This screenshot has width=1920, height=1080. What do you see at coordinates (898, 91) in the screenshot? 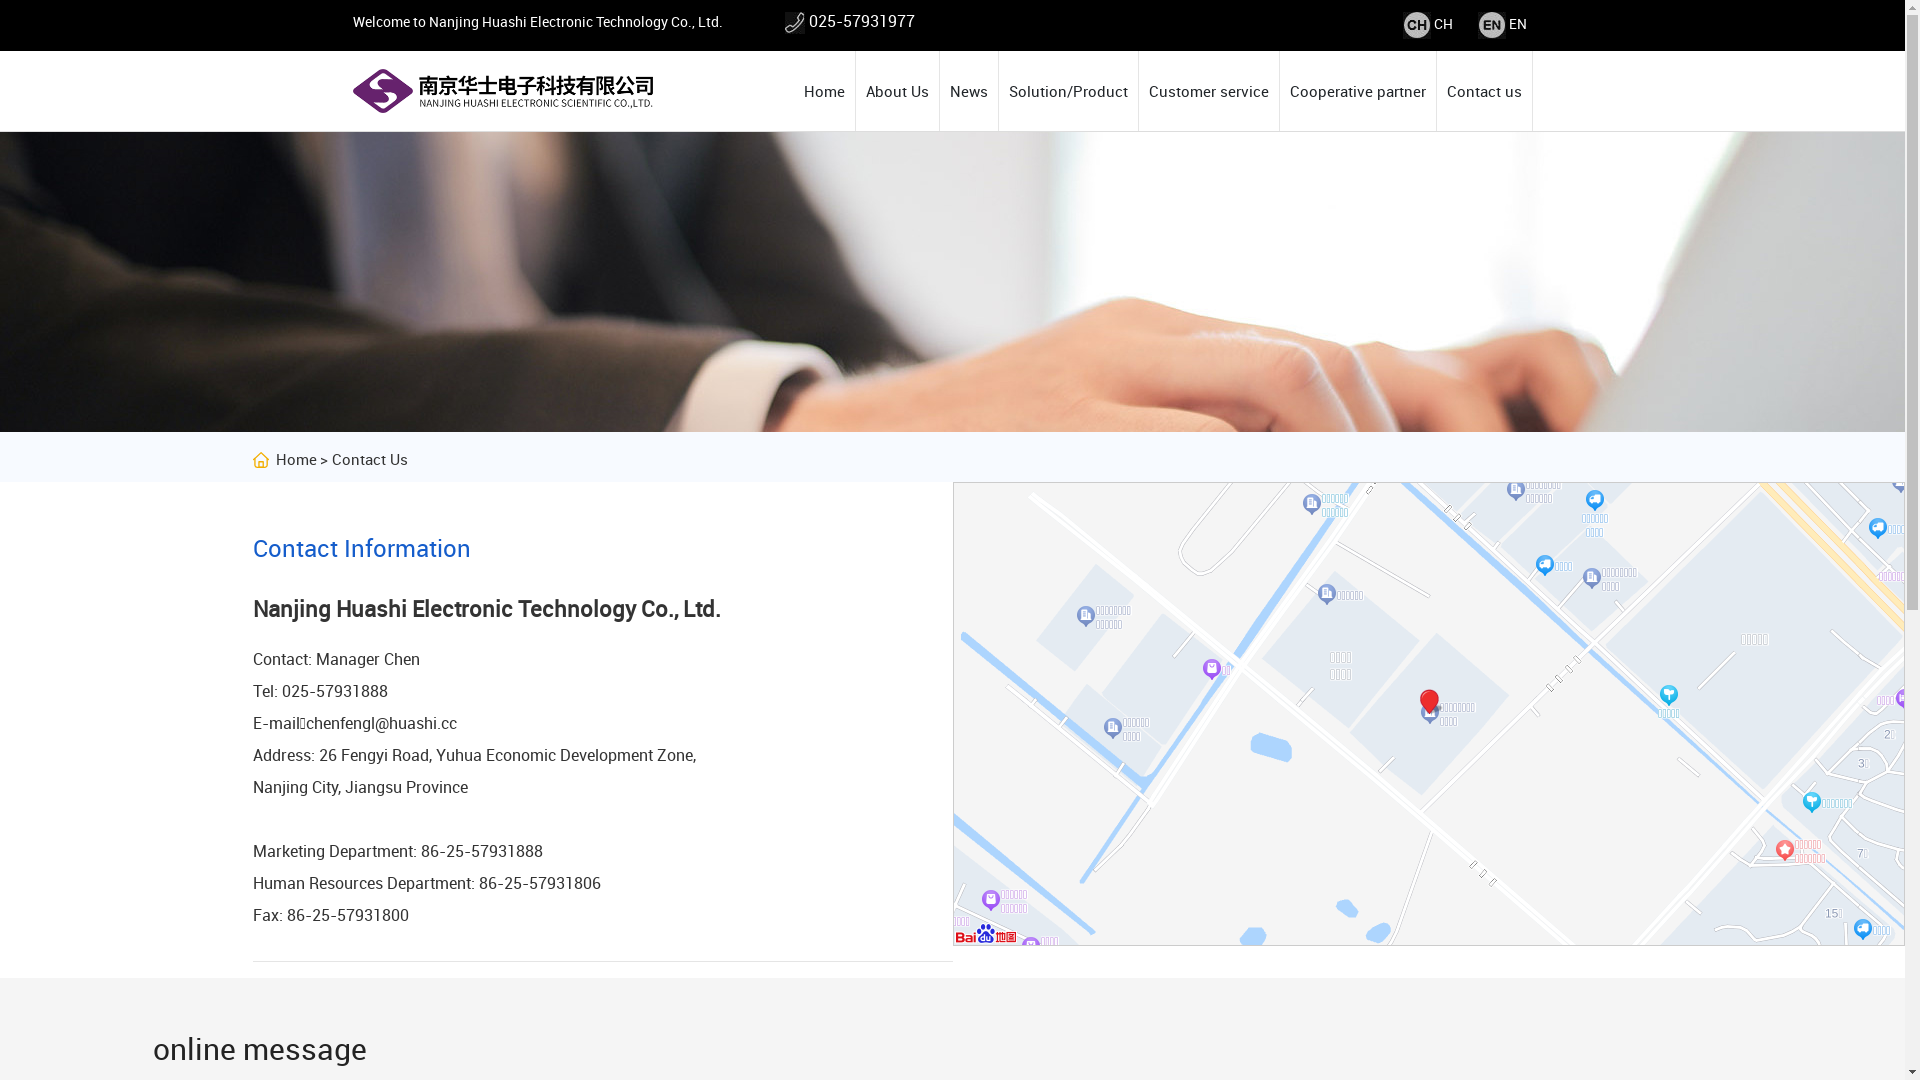
I see `About Us` at bounding box center [898, 91].